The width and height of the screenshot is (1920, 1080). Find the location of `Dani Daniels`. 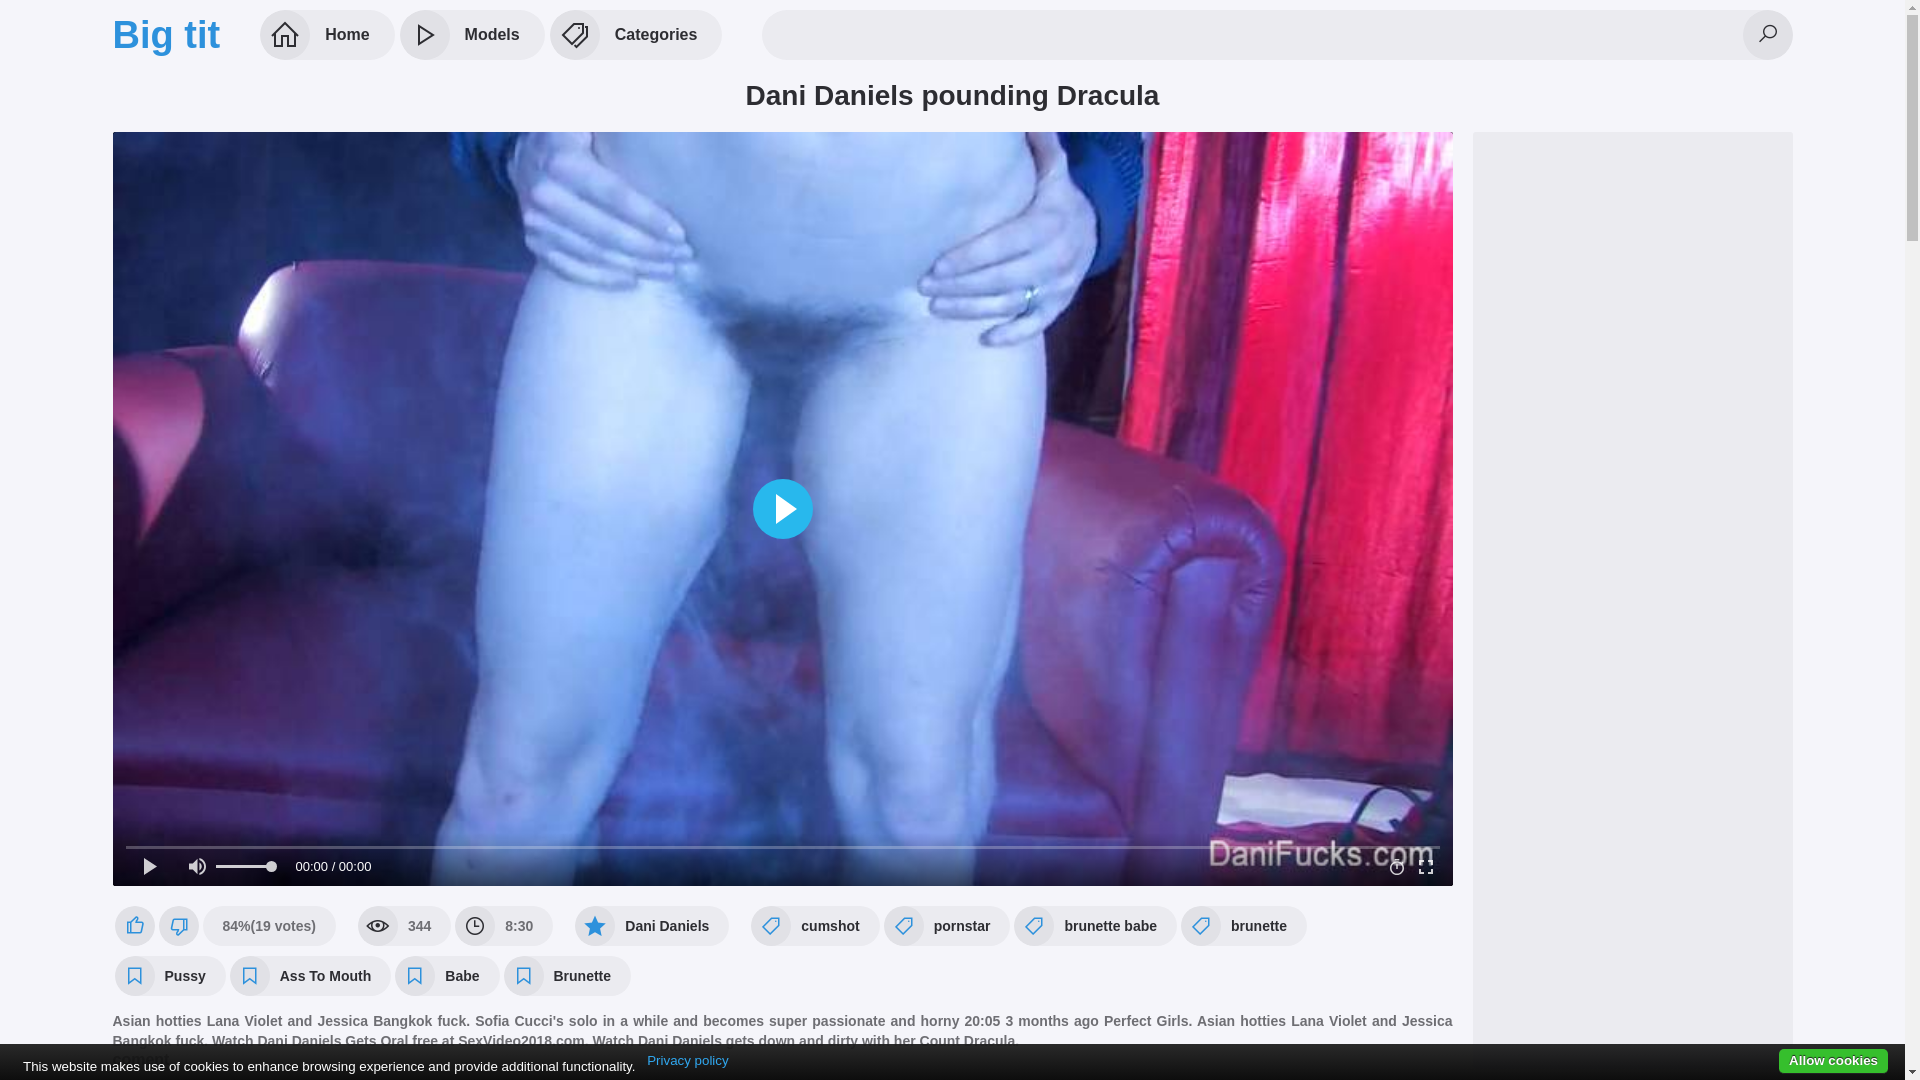

Dani Daniels is located at coordinates (652, 926).